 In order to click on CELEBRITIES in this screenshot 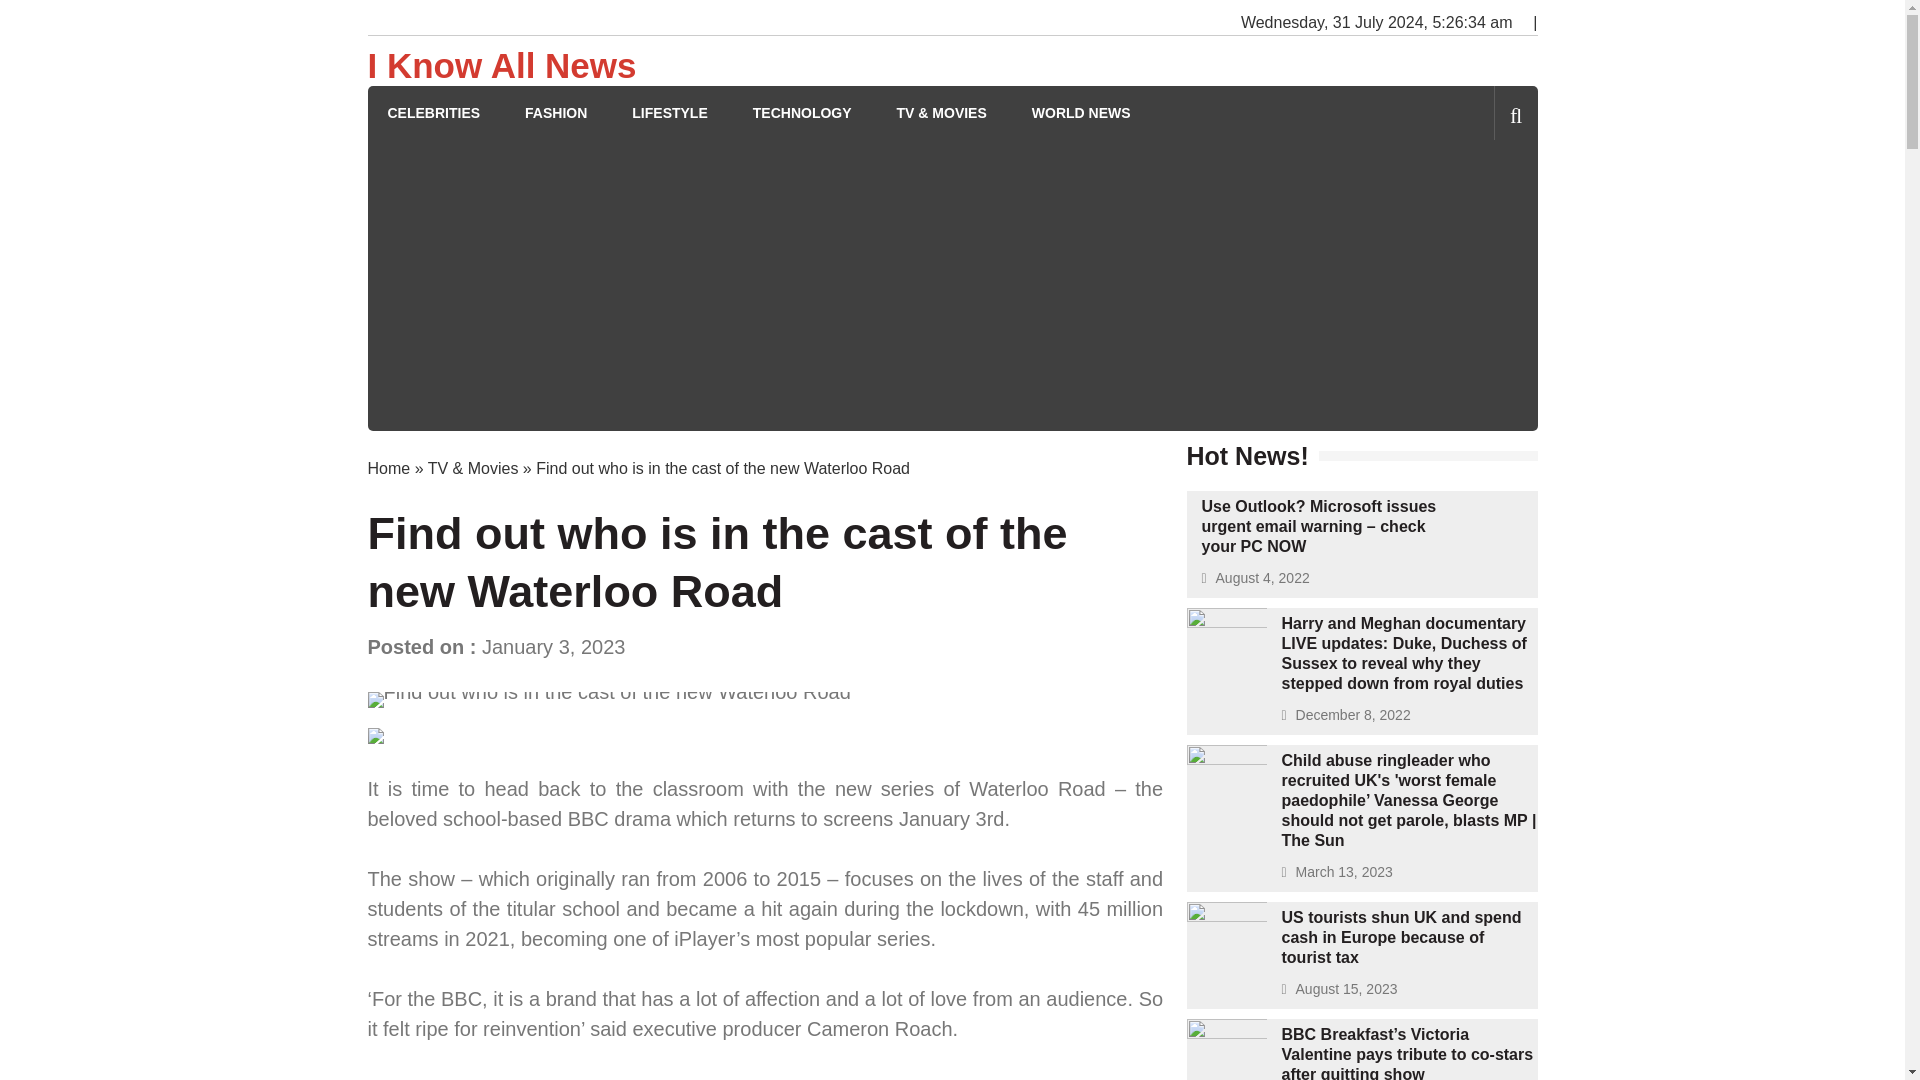, I will do `click(434, 114)`.